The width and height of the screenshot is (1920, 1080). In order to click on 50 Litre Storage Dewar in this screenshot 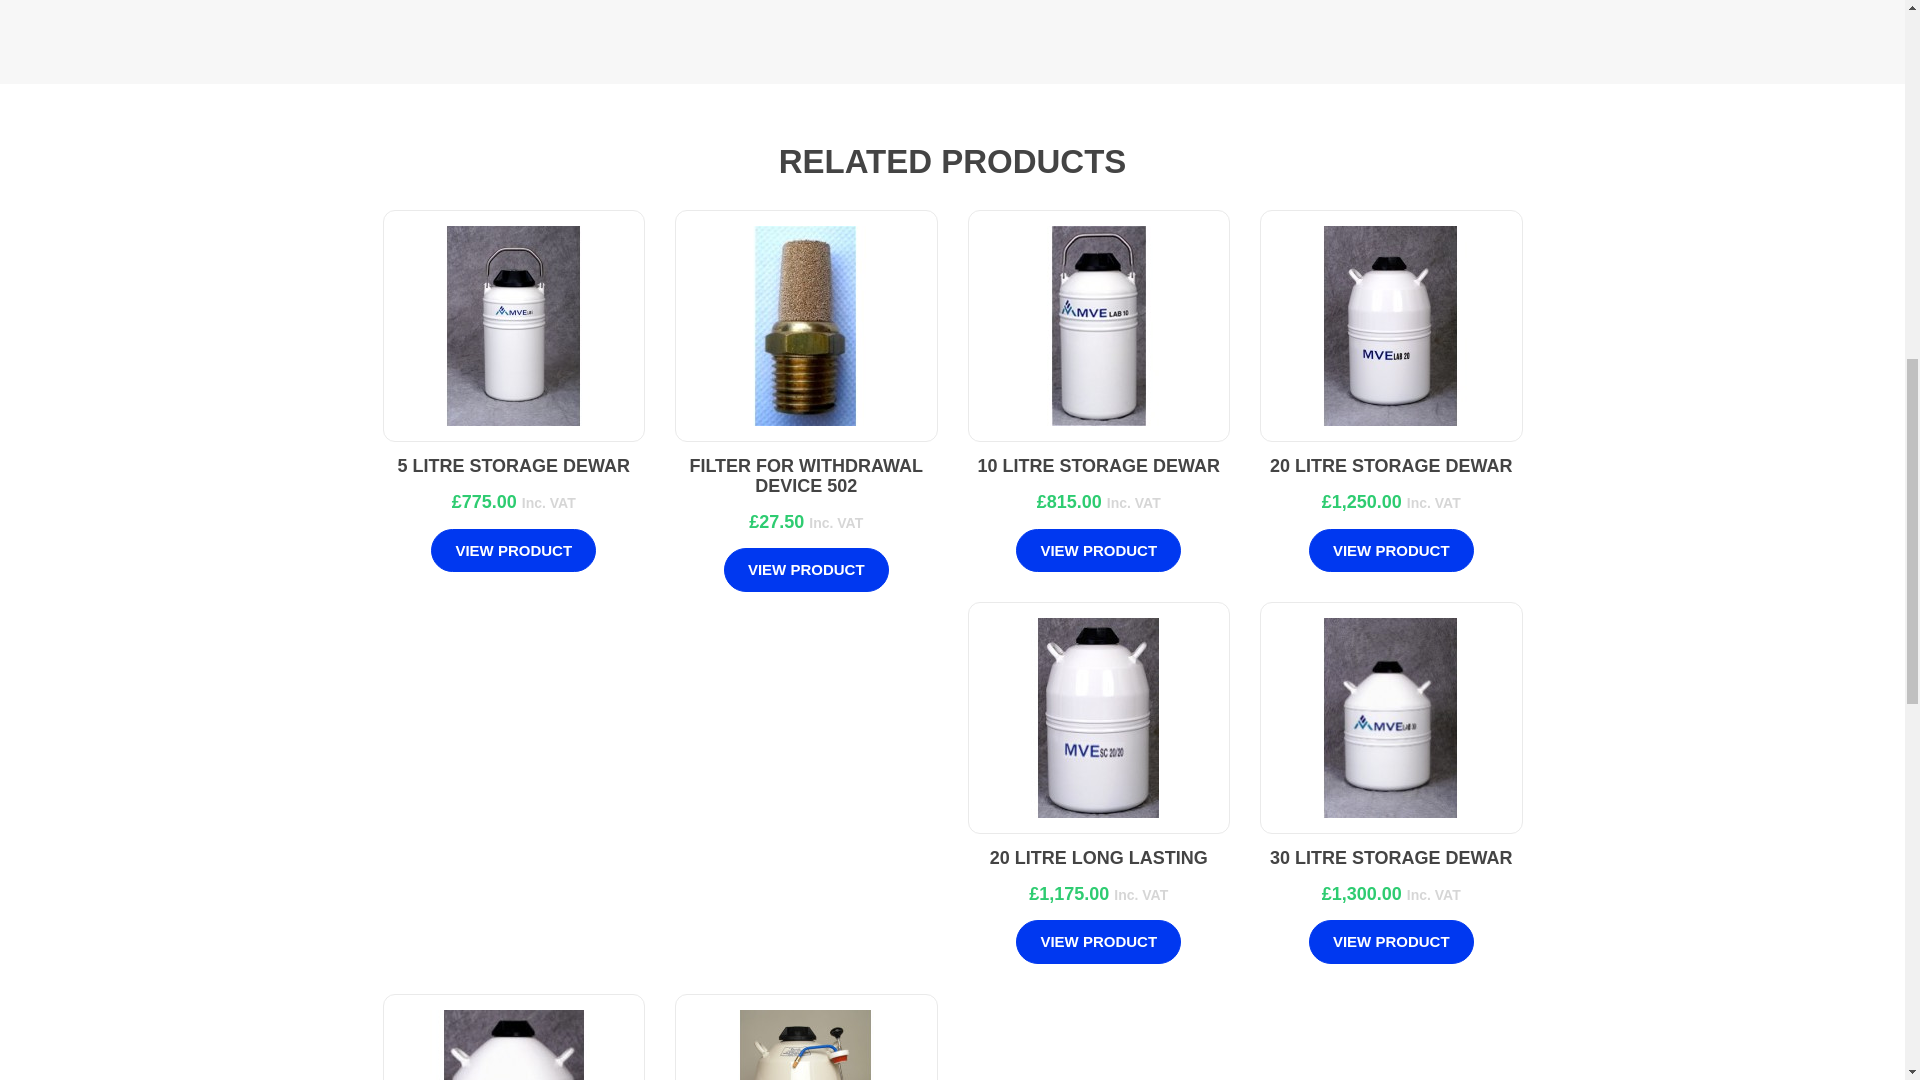, I will do `click(514, 1044)`.